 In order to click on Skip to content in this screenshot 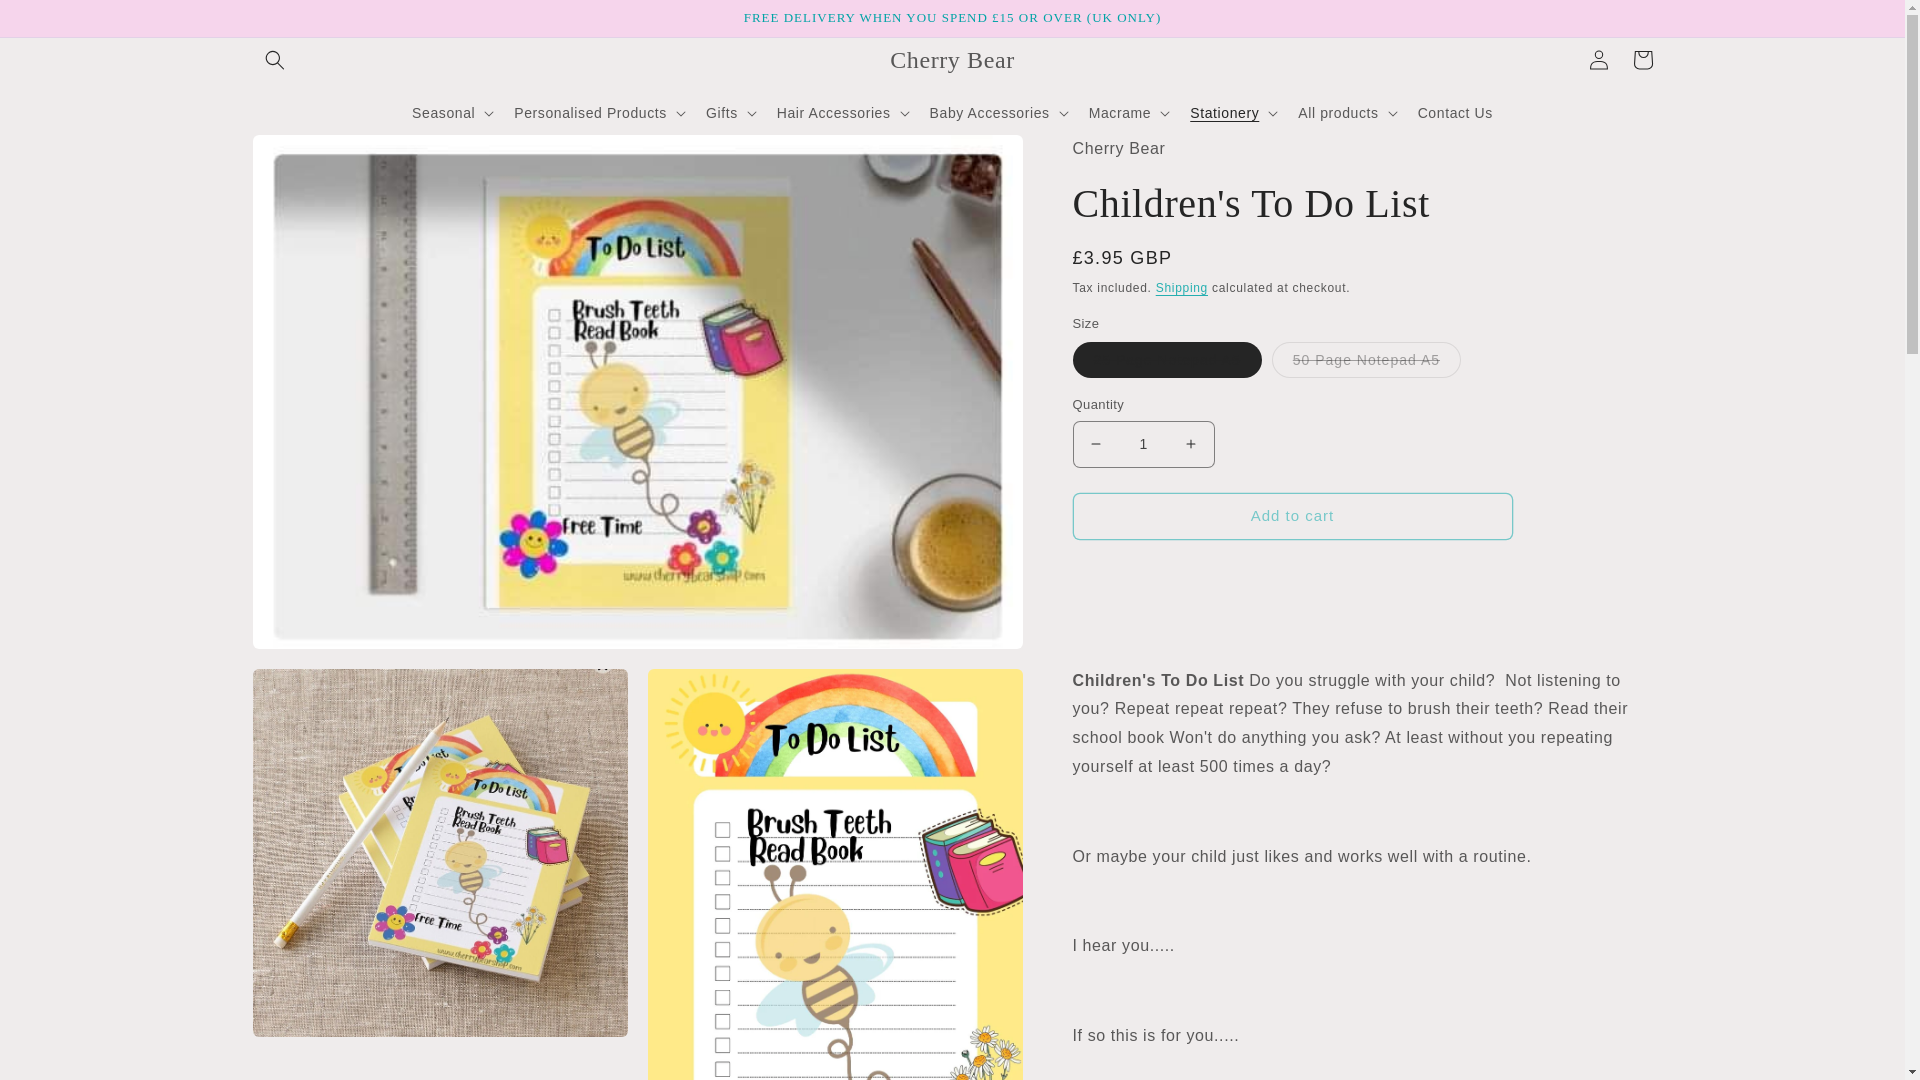, I will do `click(60, 23)`.